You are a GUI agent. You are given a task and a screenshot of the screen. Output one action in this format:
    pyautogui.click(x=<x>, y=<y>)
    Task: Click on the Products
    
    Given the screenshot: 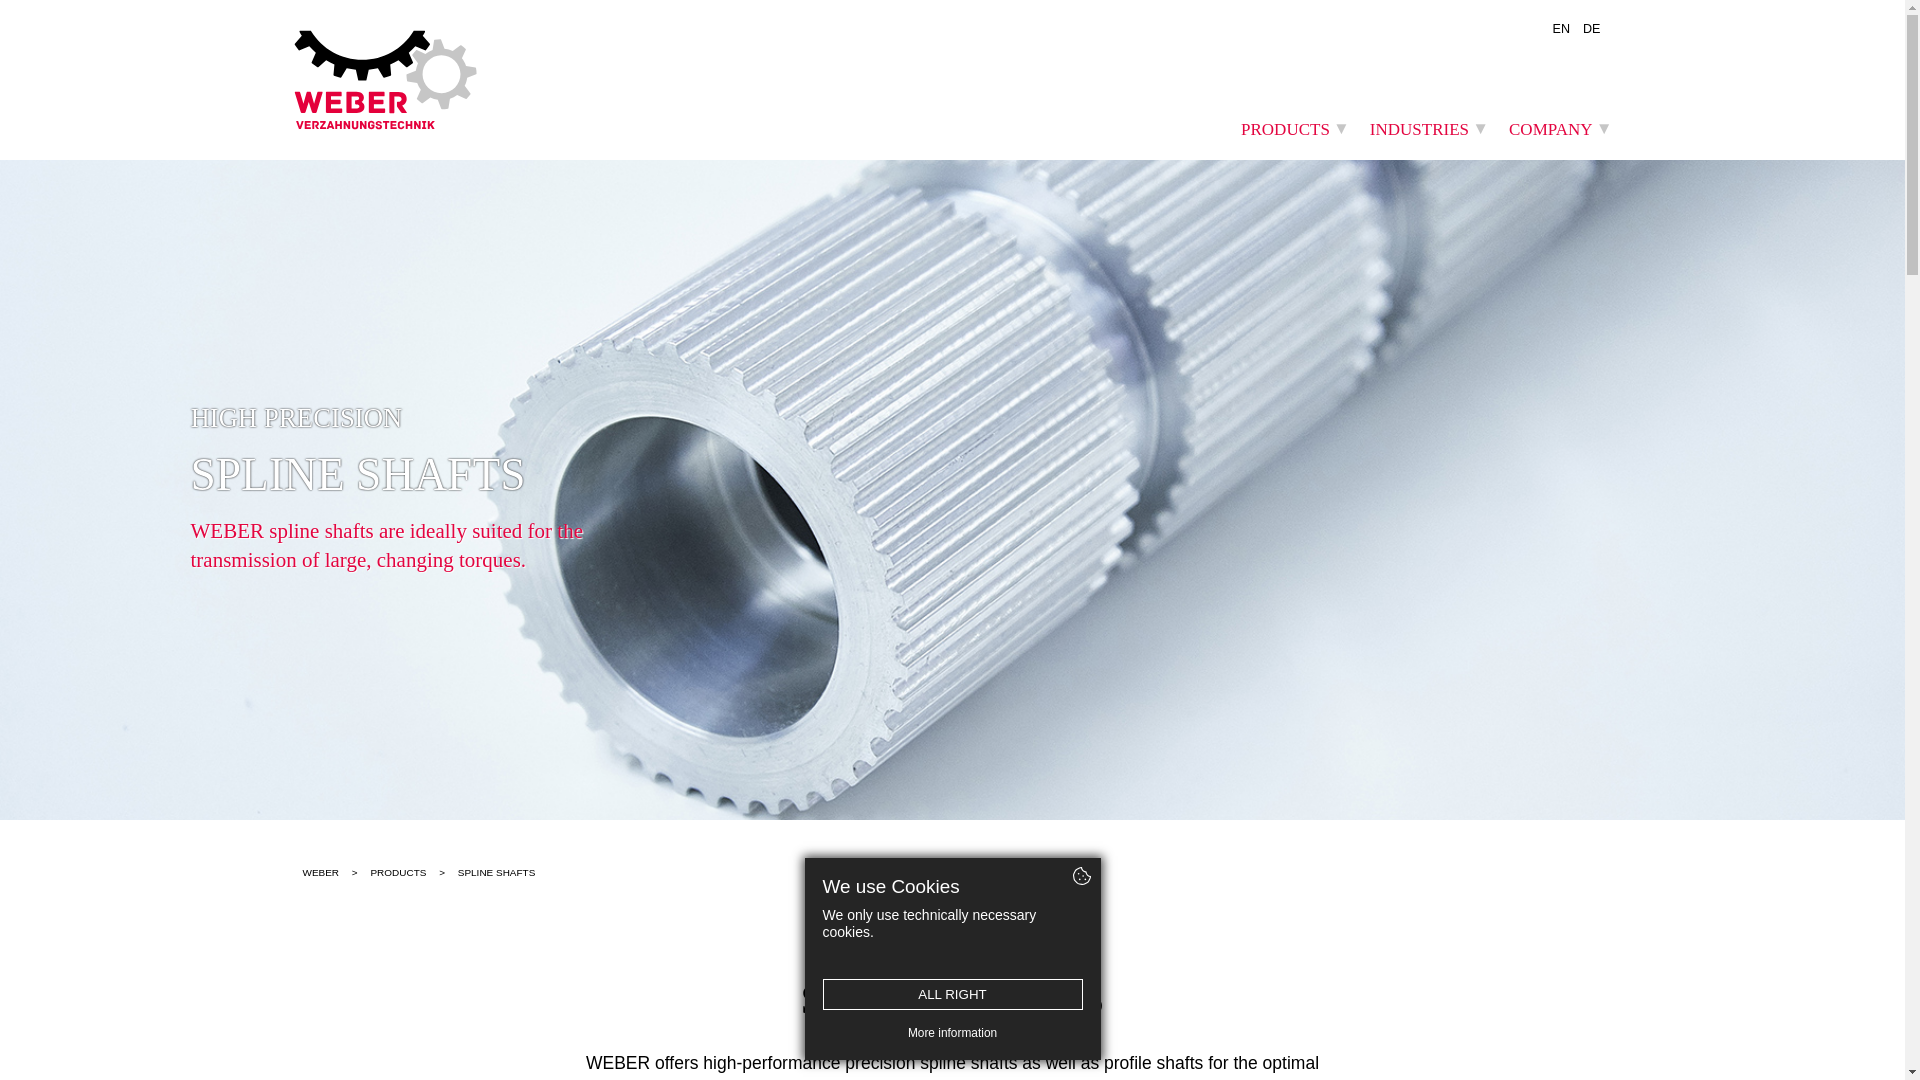 What is the action you would take?
    pyautogui.click(x=398, y=872)
    